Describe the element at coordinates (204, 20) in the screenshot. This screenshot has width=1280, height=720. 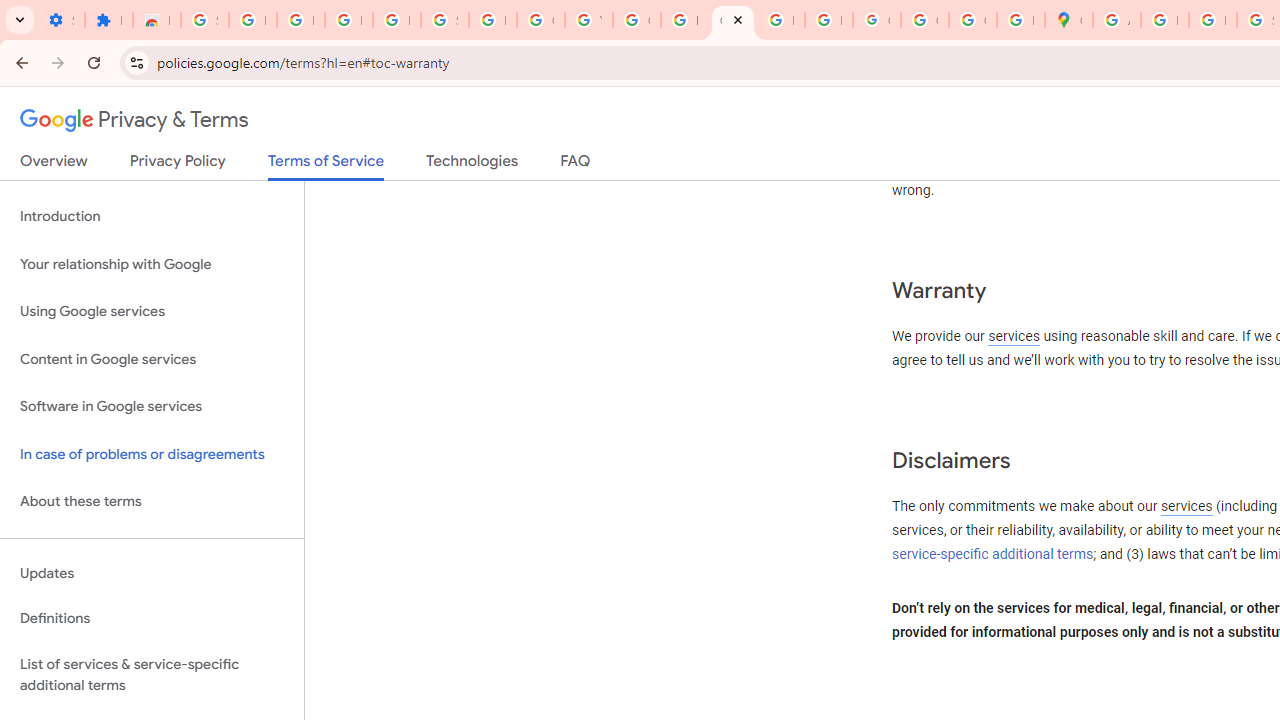
I see `Sign in - Google Accounts` at that location.